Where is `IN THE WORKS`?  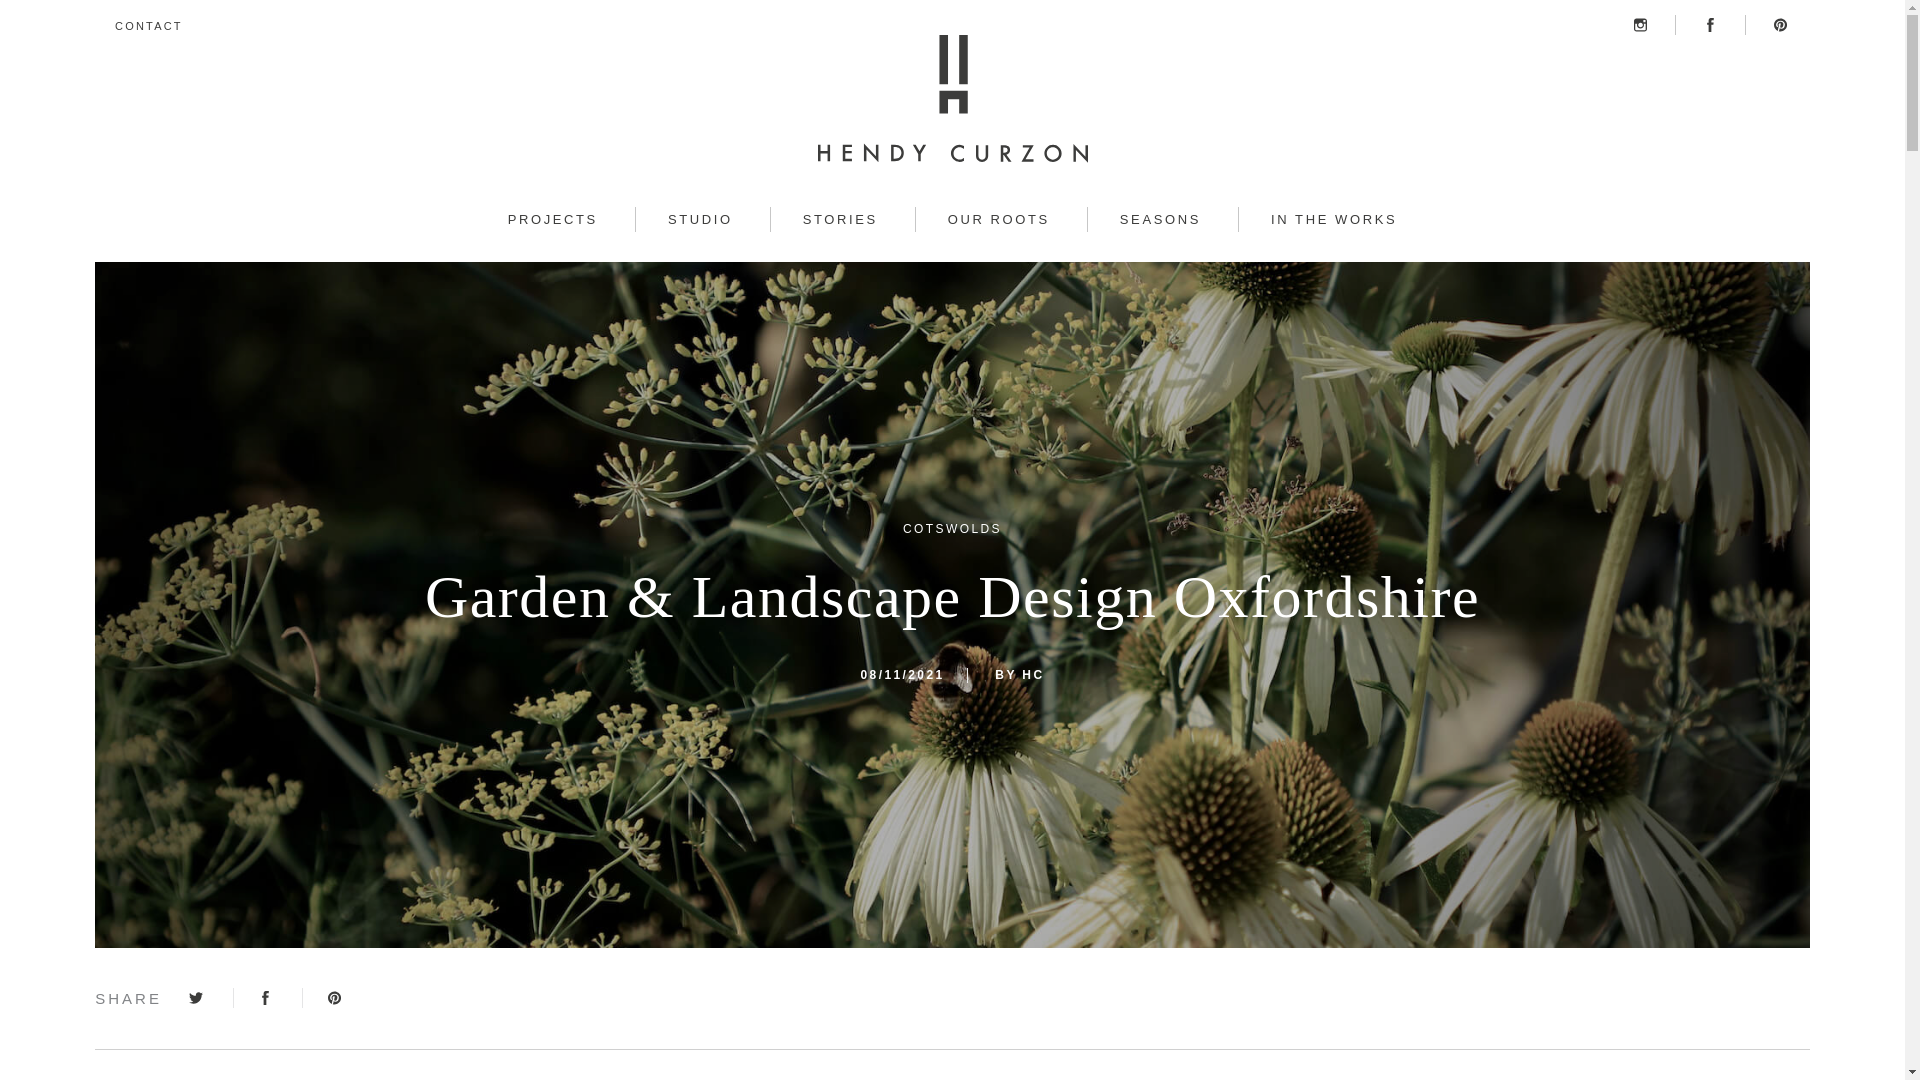 IN THE WORKS is located at coordinates (1333, 220).